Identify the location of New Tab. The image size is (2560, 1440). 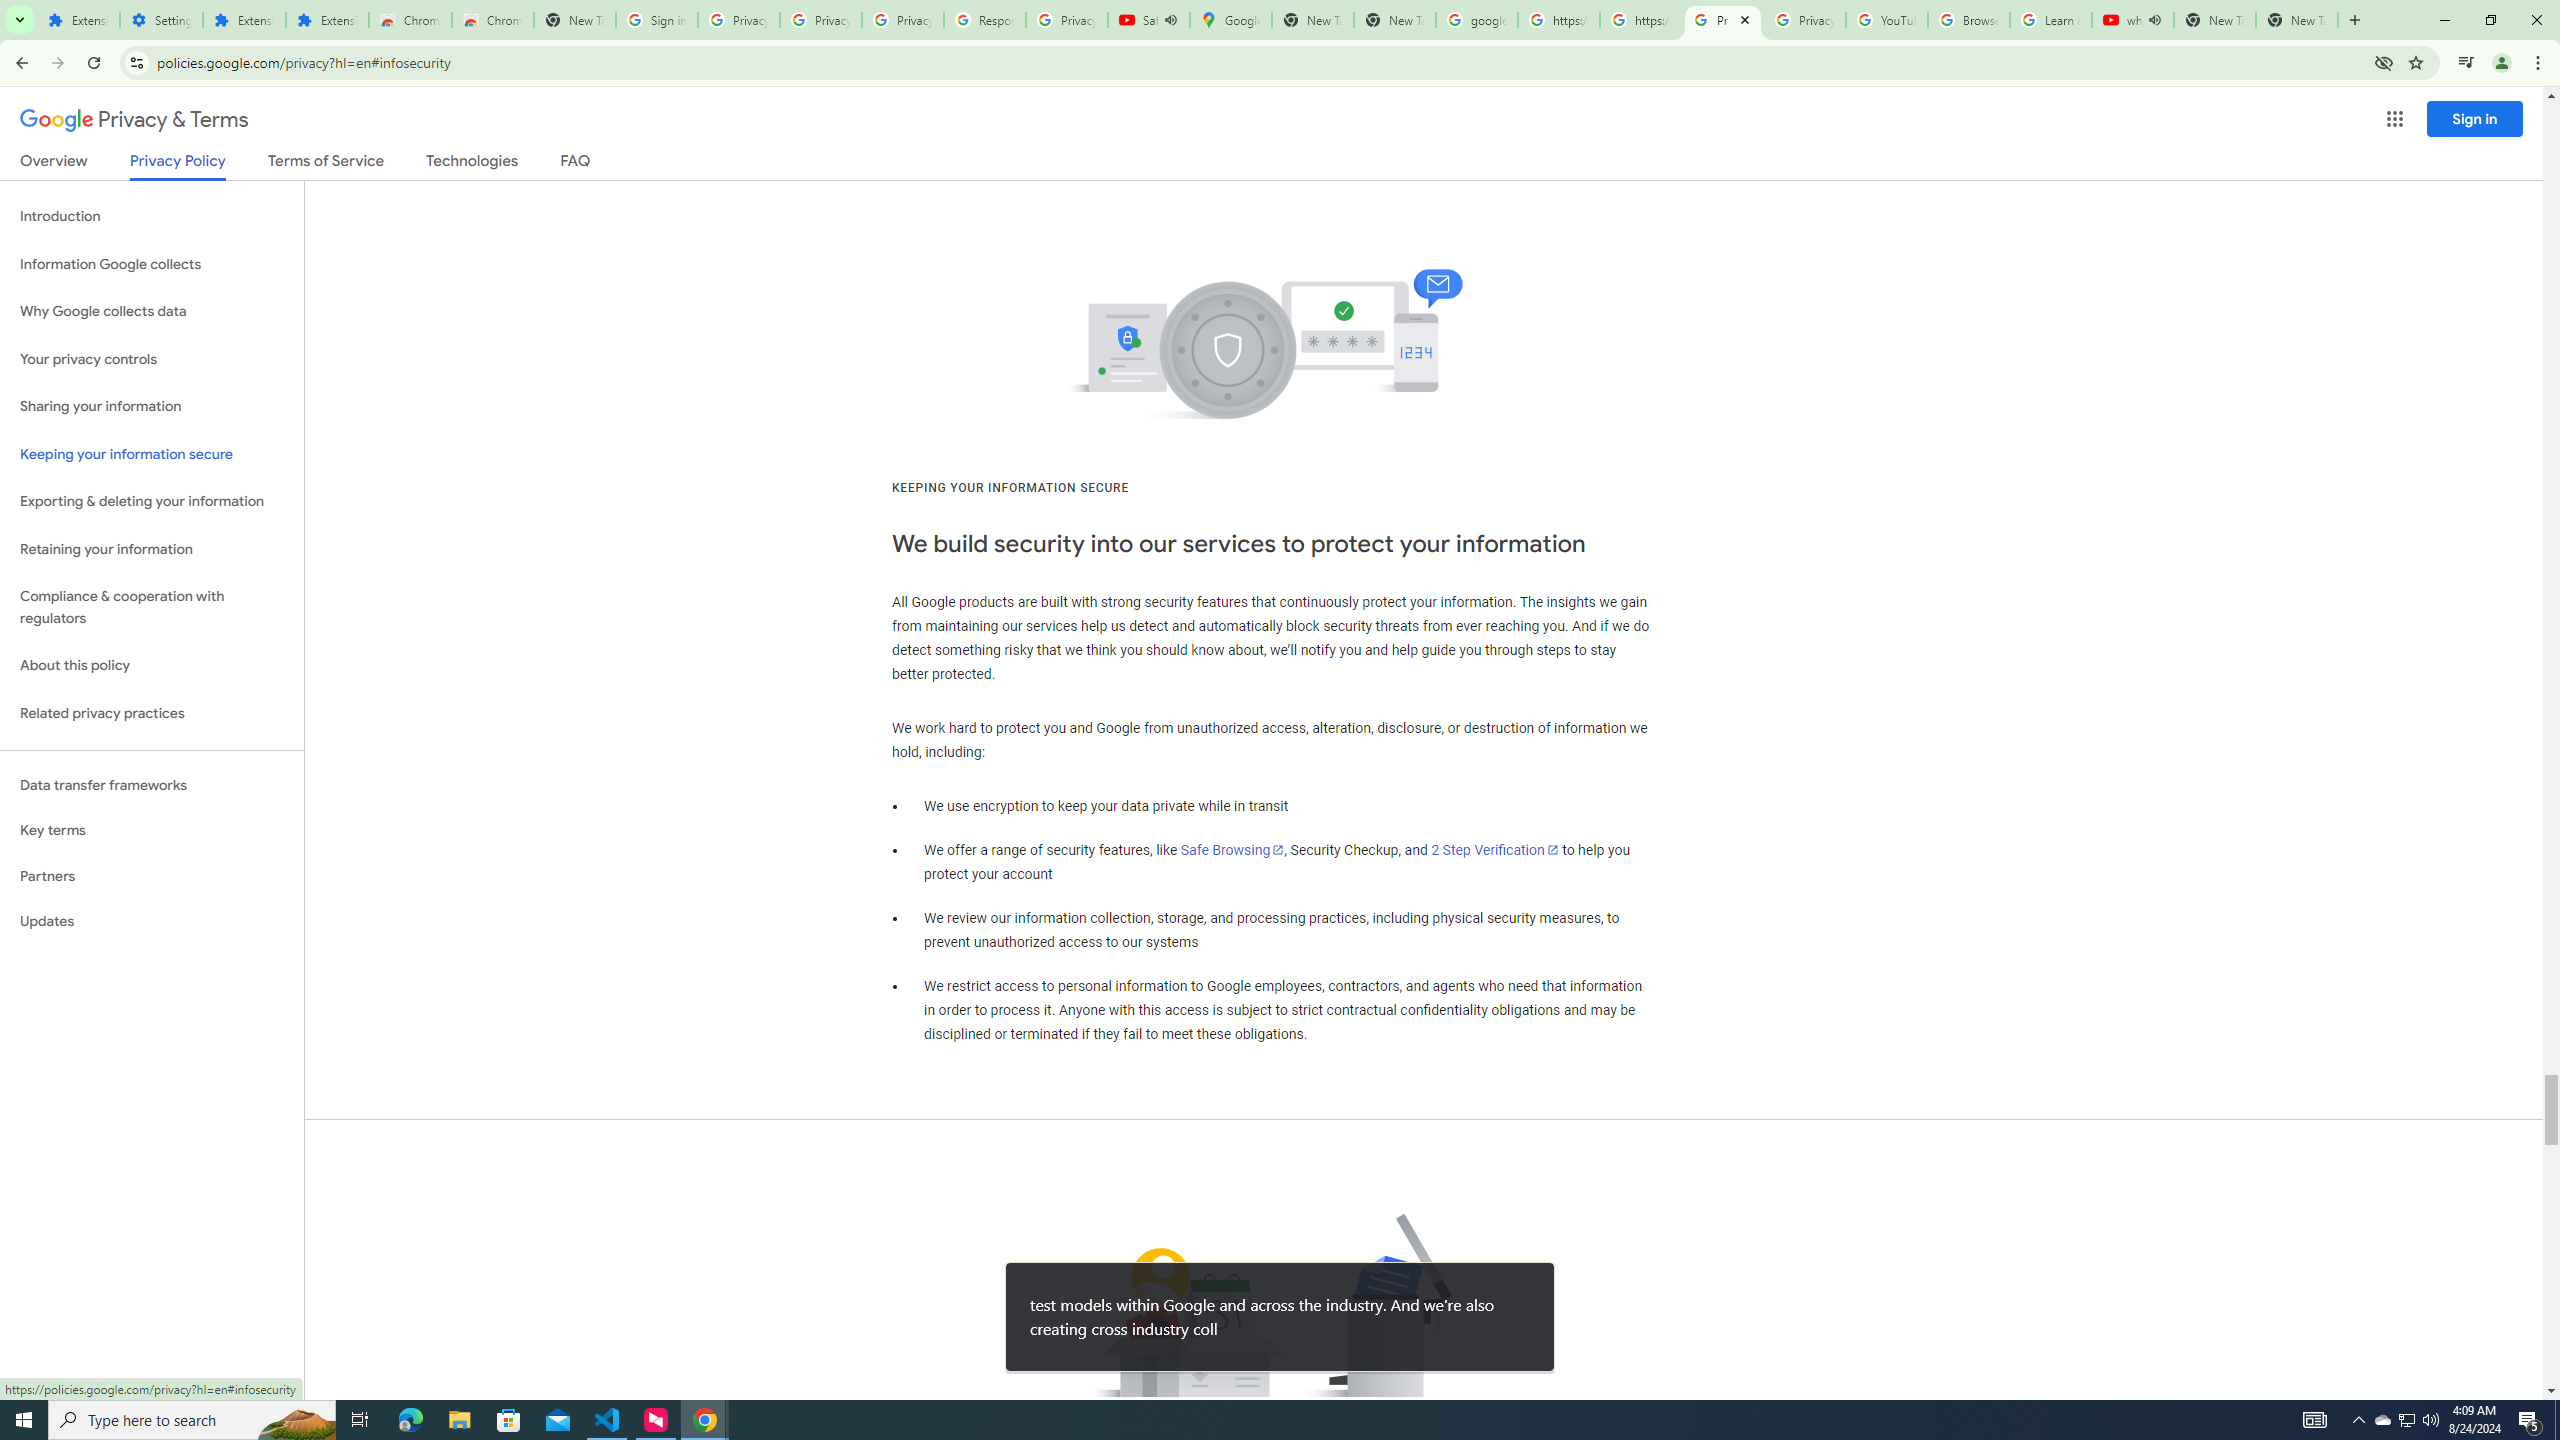
(2297, 20).